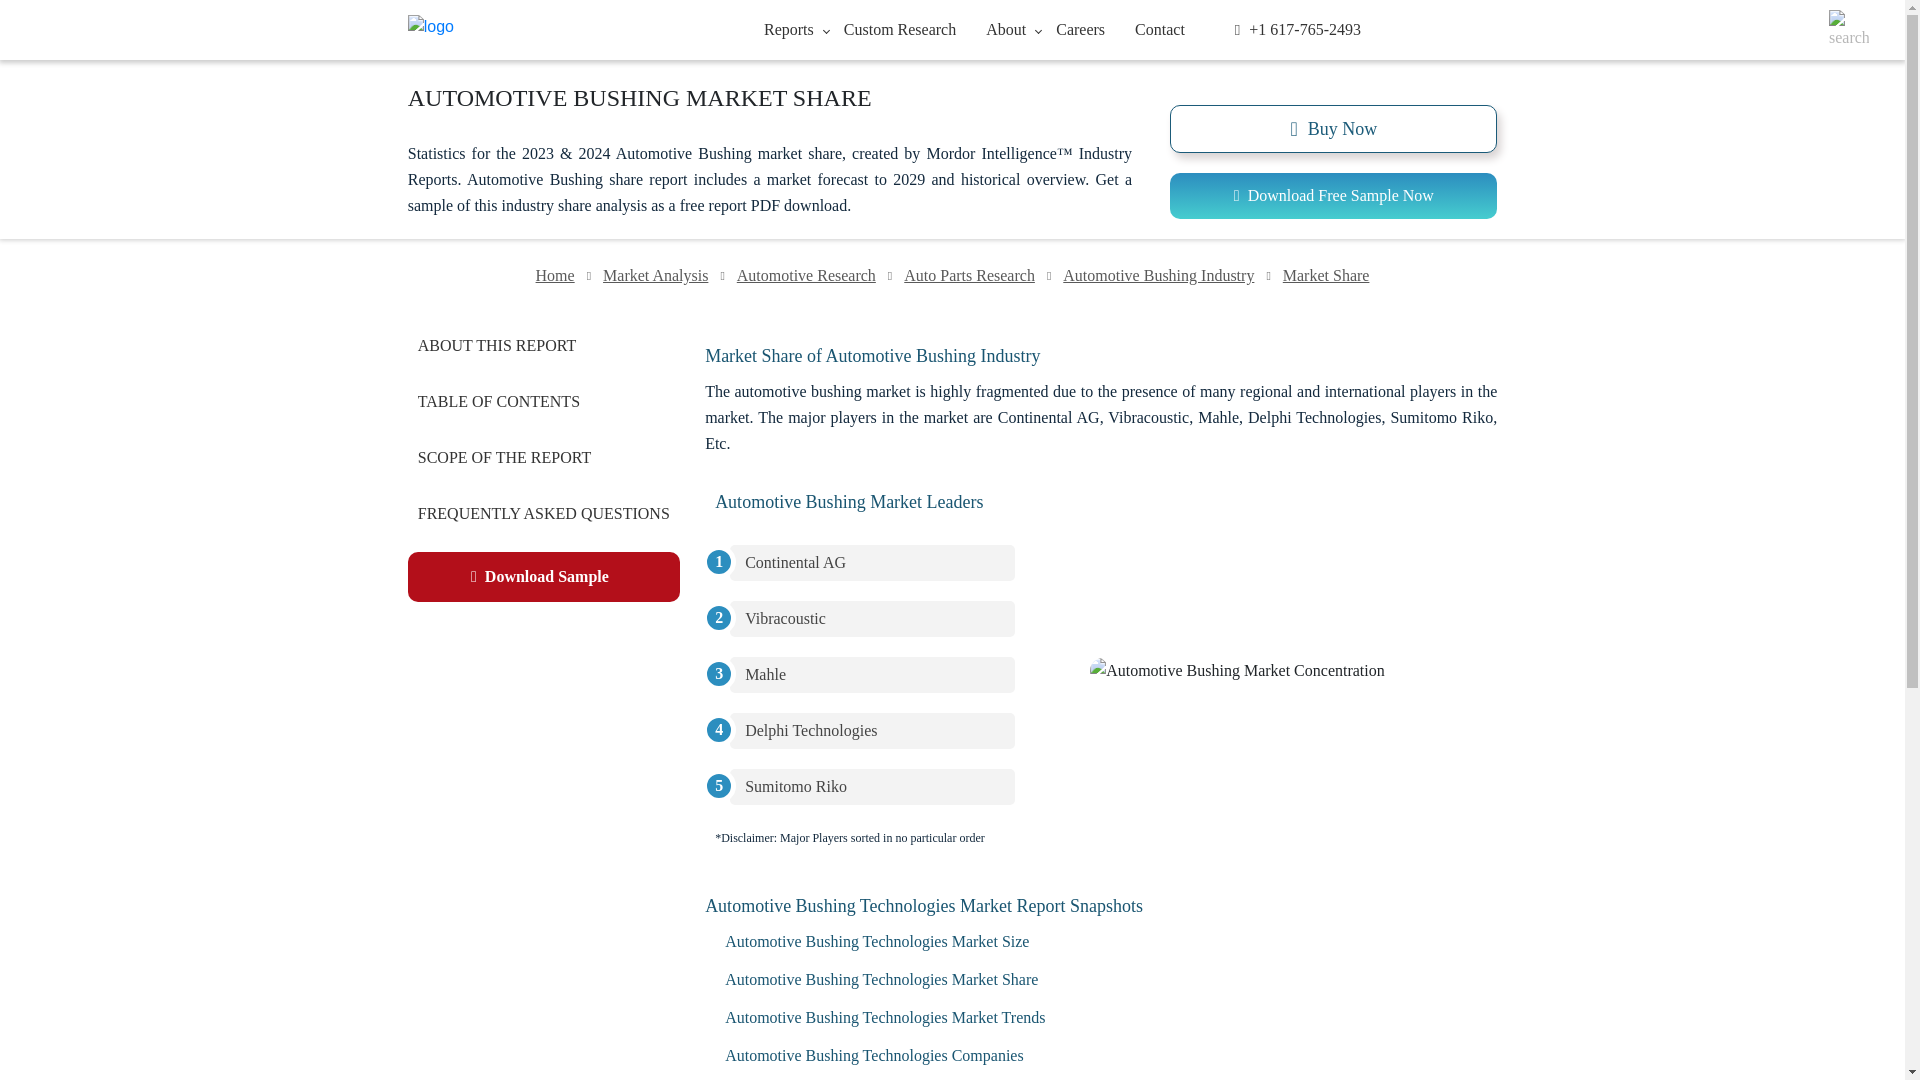 The image size is (1920, 1080). I want to click on About, so click(1006, 28).